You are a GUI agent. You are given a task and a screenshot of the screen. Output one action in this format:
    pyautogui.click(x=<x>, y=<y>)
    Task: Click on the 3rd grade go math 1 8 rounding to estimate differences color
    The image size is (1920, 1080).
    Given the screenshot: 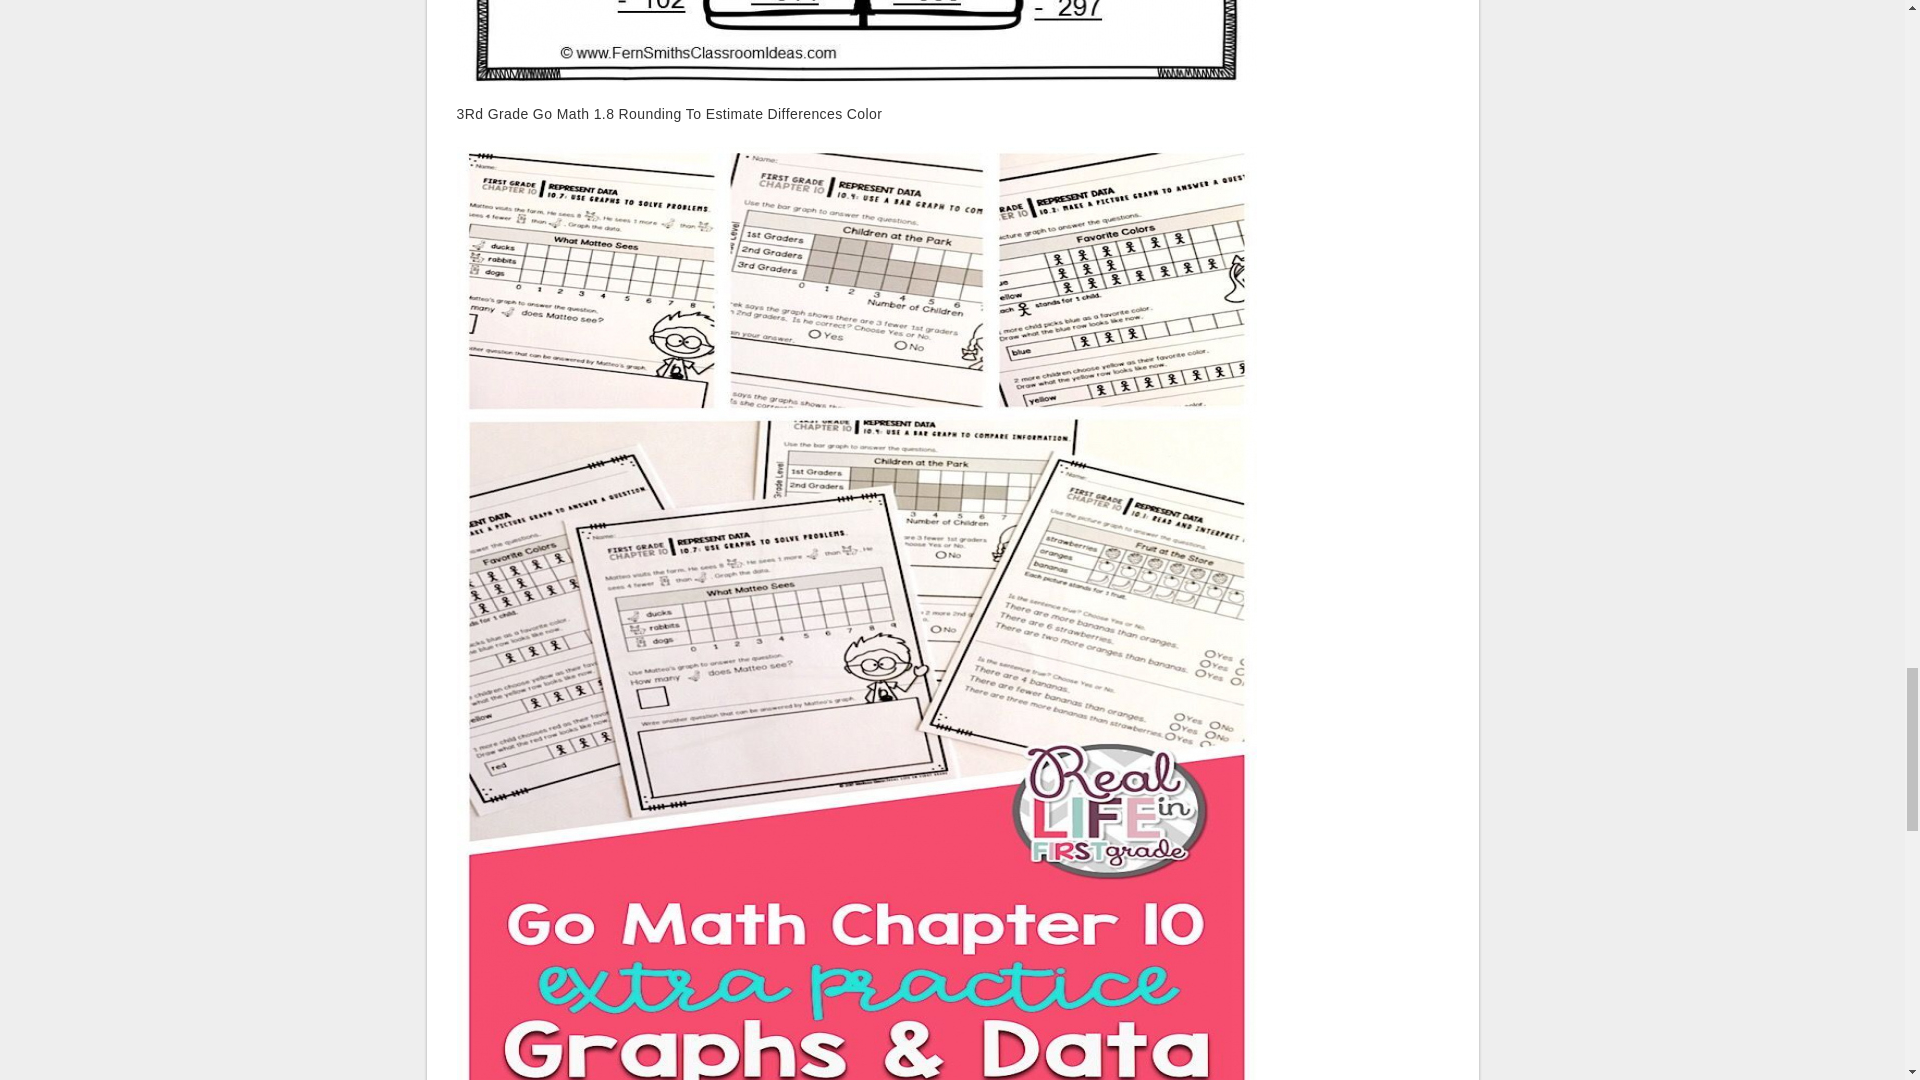 What is the action you would take?
    pyautogui.click(x=856, y=41)
    